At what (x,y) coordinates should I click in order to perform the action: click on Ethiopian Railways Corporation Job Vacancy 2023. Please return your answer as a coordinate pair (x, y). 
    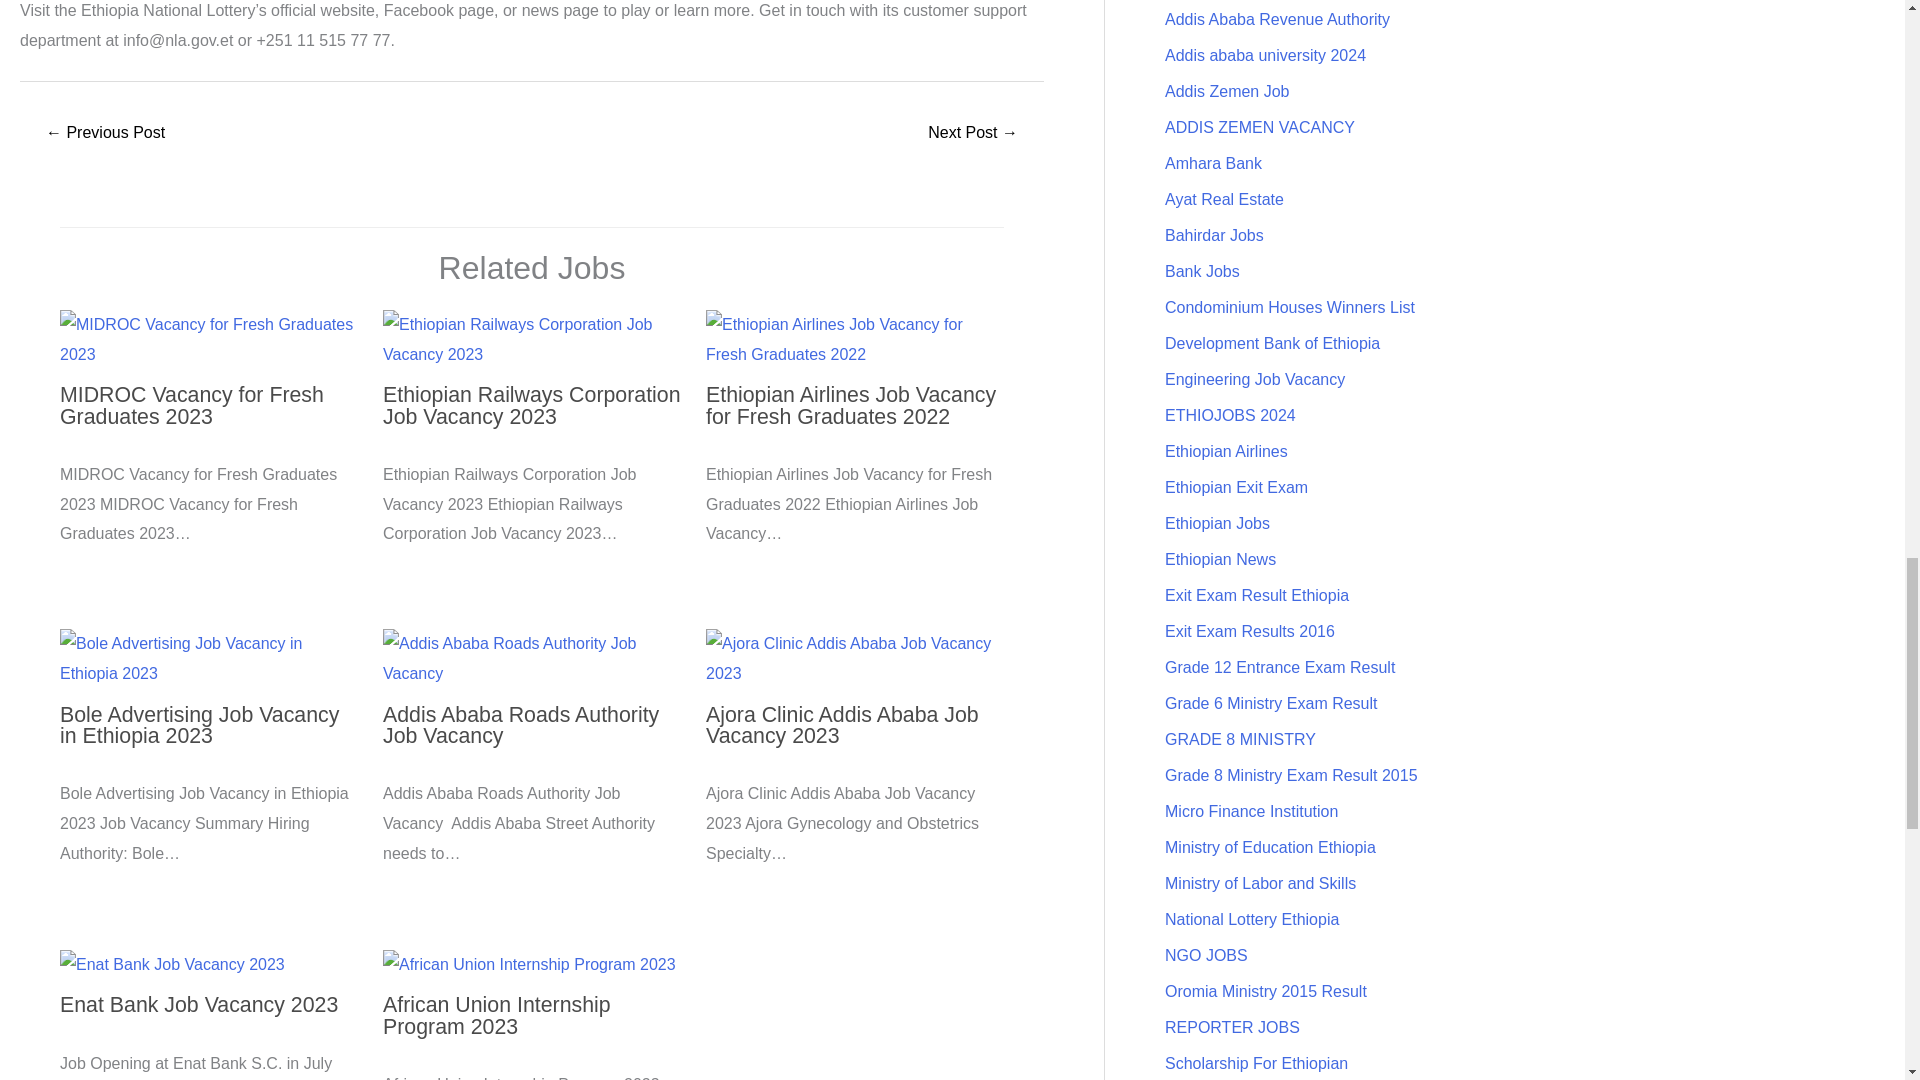
    Looking at the image, I should click on (532, 405).